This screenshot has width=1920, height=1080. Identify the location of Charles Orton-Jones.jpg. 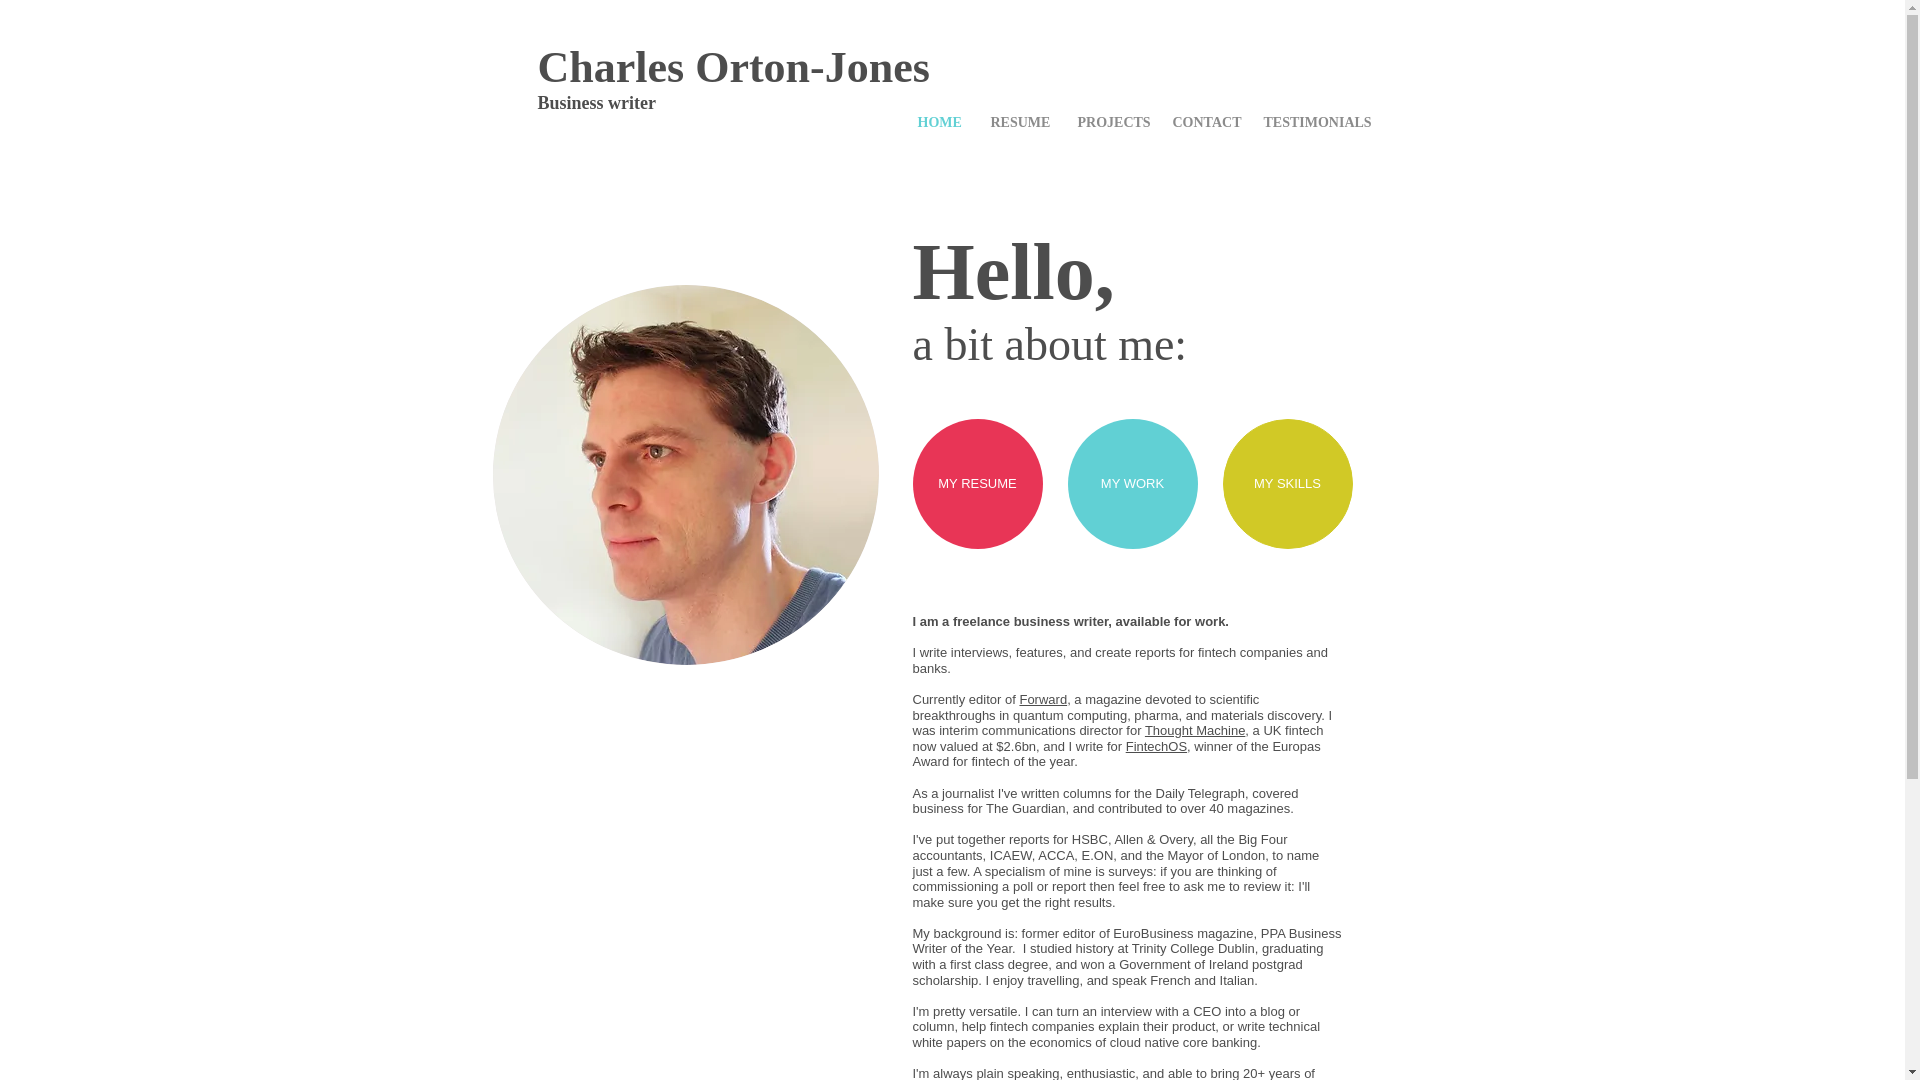
(684, 475).